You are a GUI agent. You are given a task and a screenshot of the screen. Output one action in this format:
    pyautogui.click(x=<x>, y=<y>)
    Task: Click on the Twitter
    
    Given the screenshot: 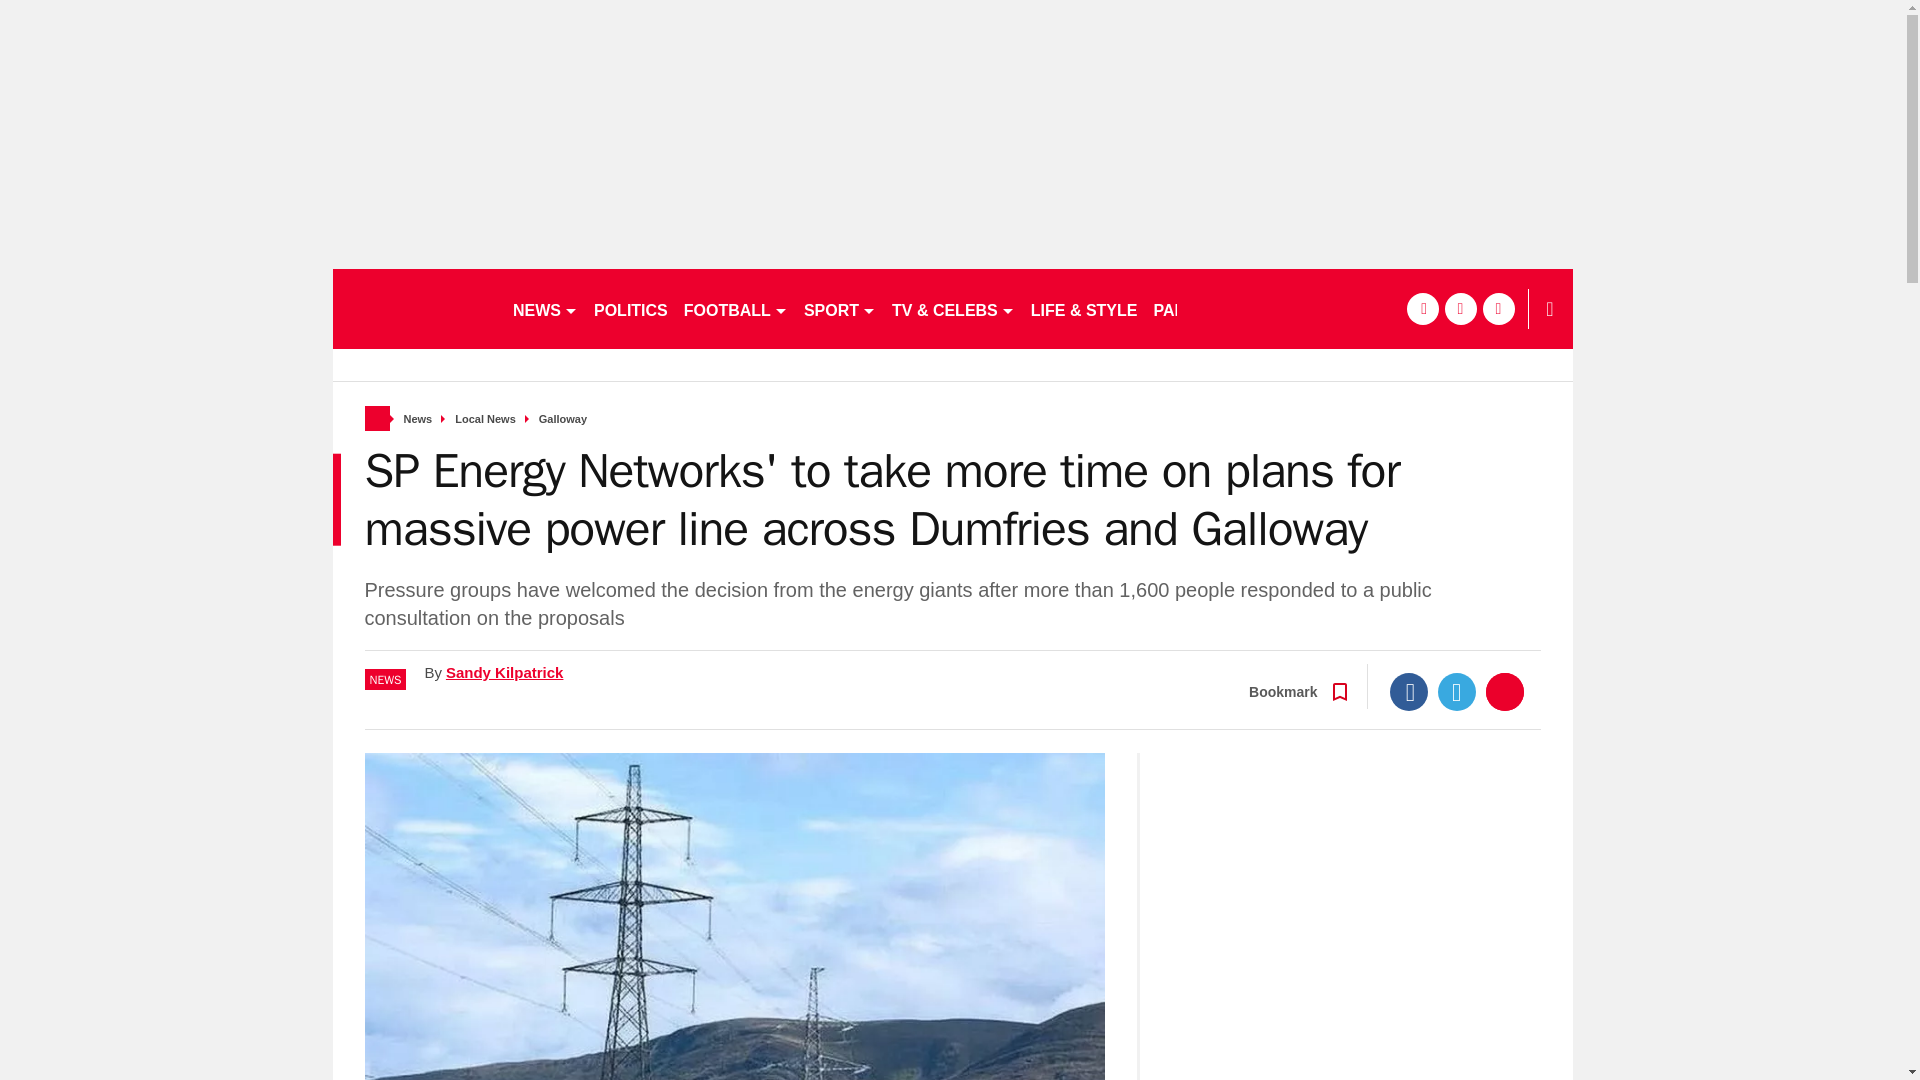 What is the action you would take?
    pyautogui.click(x=1457, y=691)
    